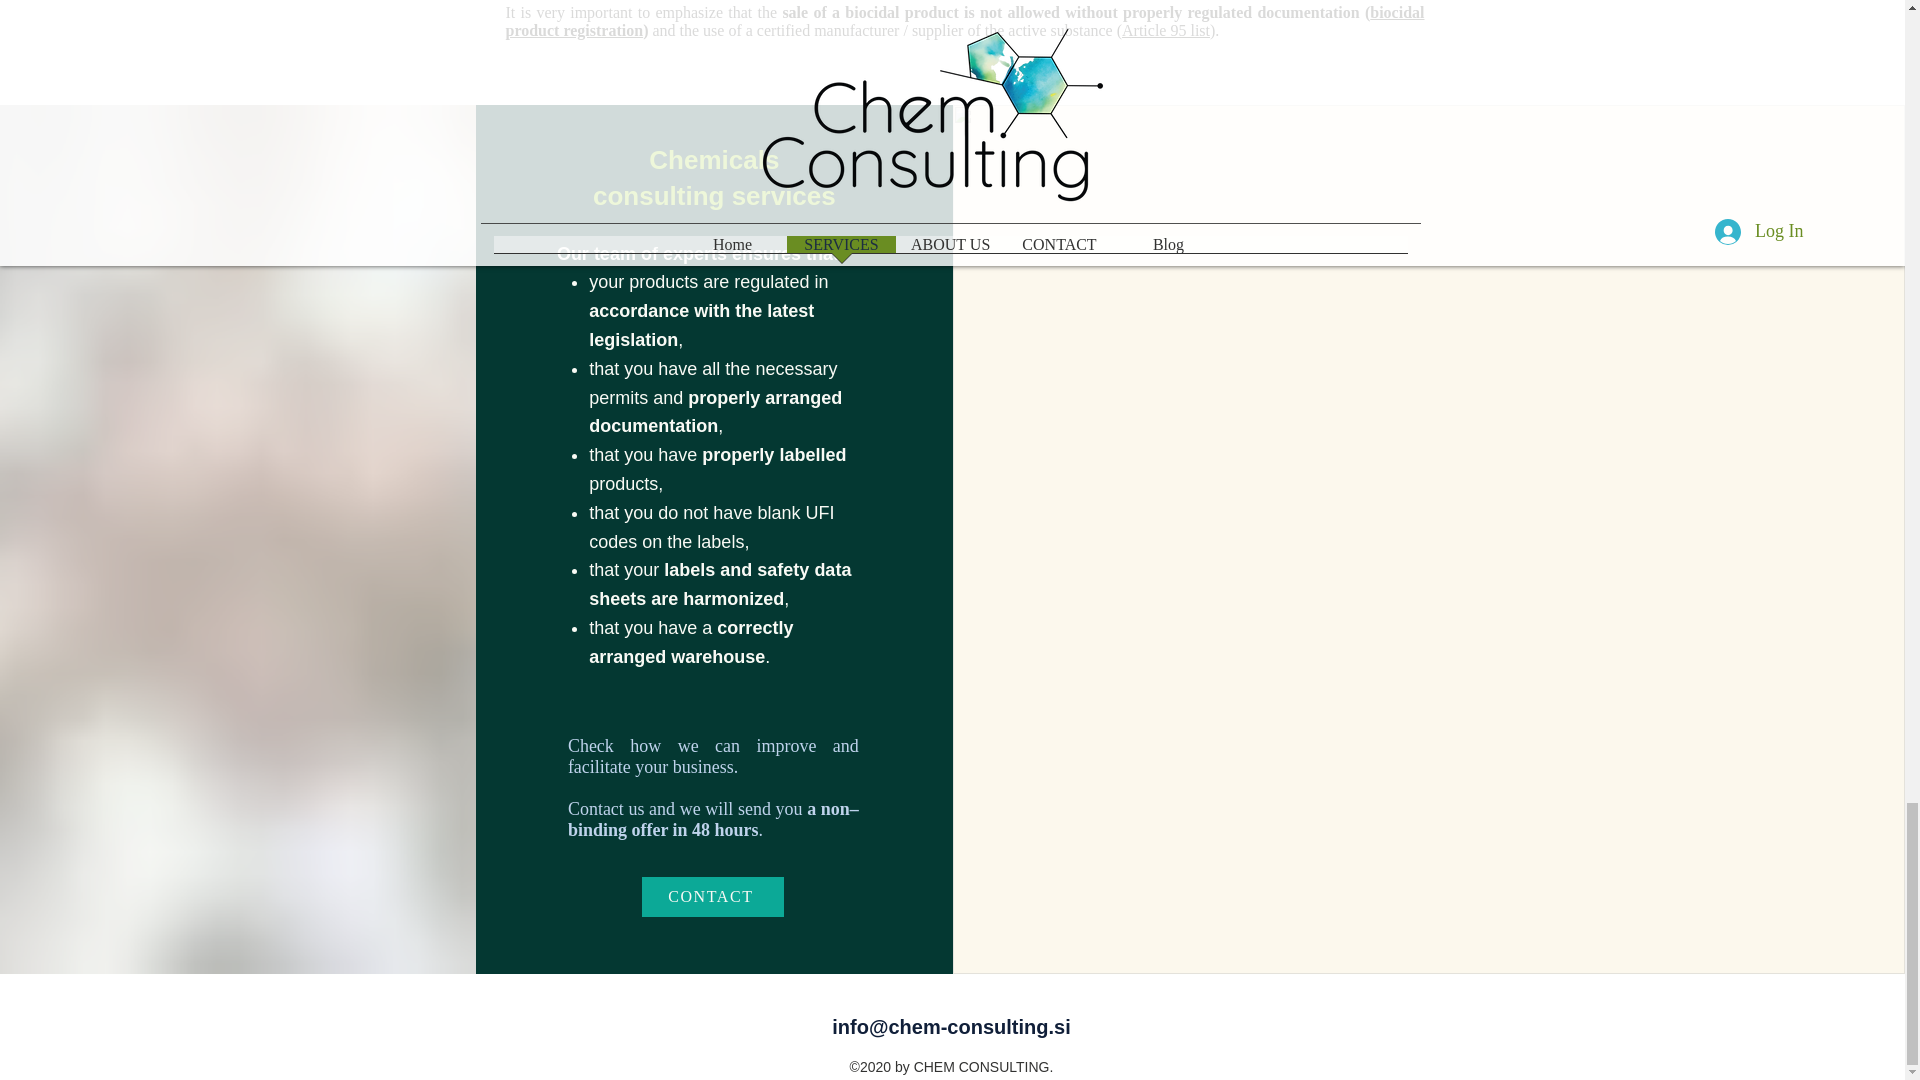 This screenshot has width=1920, height=1080. Describe the element at coordinates (1165, 30) in the screenshot. I see `Article 95 list` at that location.